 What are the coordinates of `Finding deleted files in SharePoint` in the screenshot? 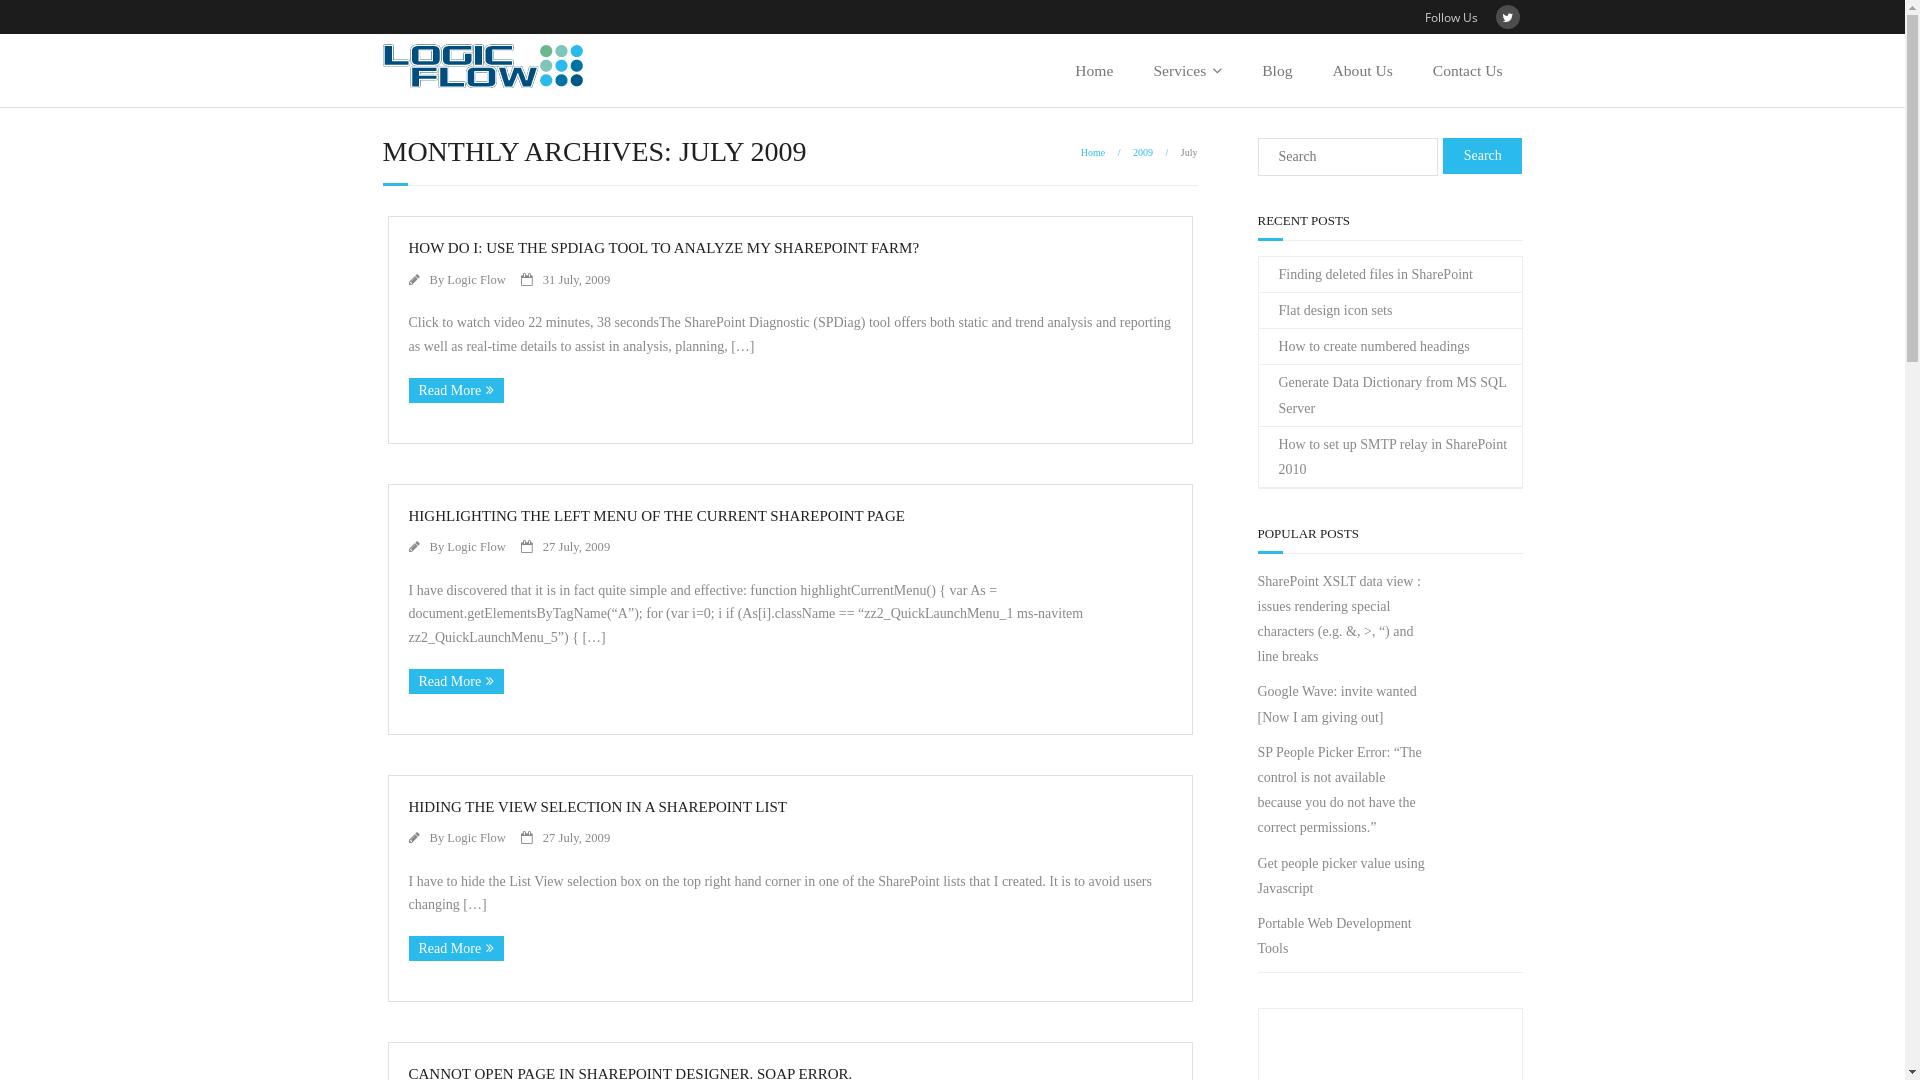 It's located at (1365, 274).